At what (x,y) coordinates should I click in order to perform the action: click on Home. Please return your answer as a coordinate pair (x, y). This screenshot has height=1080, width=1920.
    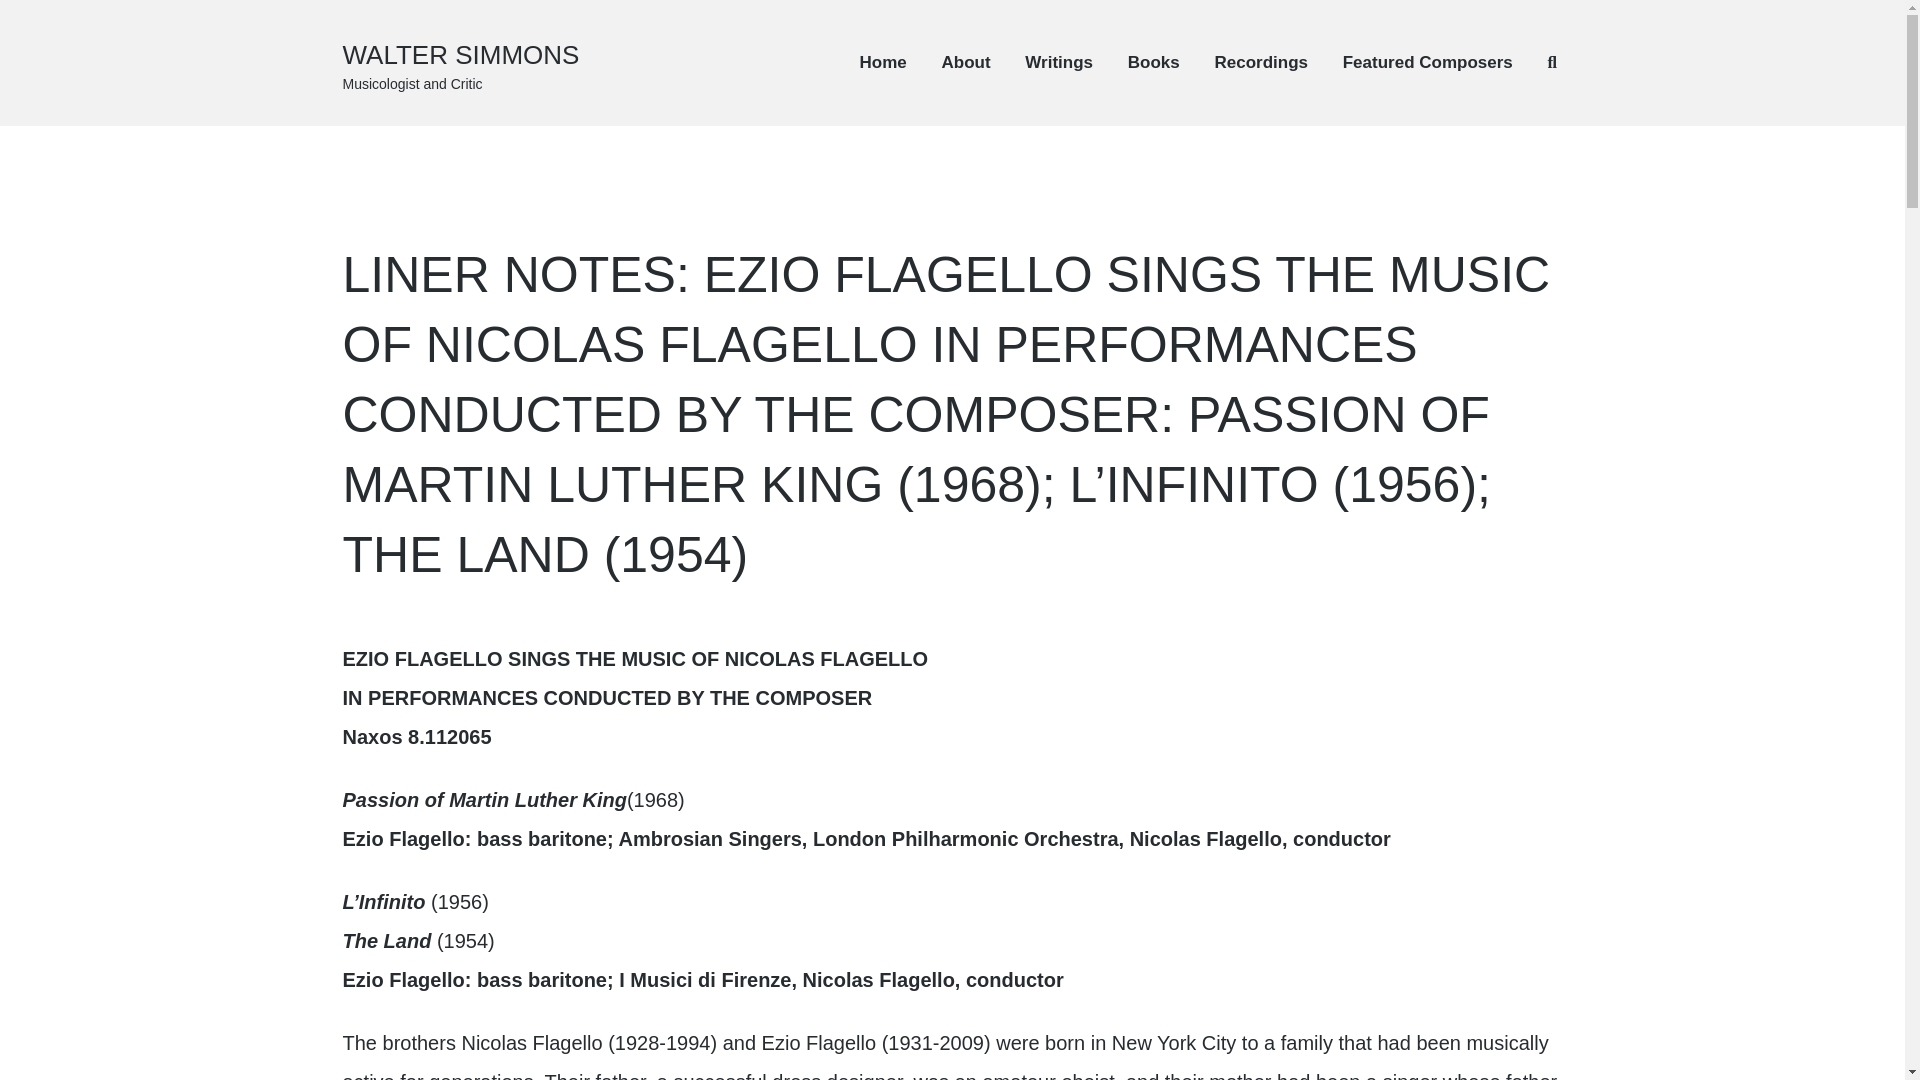
    Looking at the image, I should click on (883, 62).